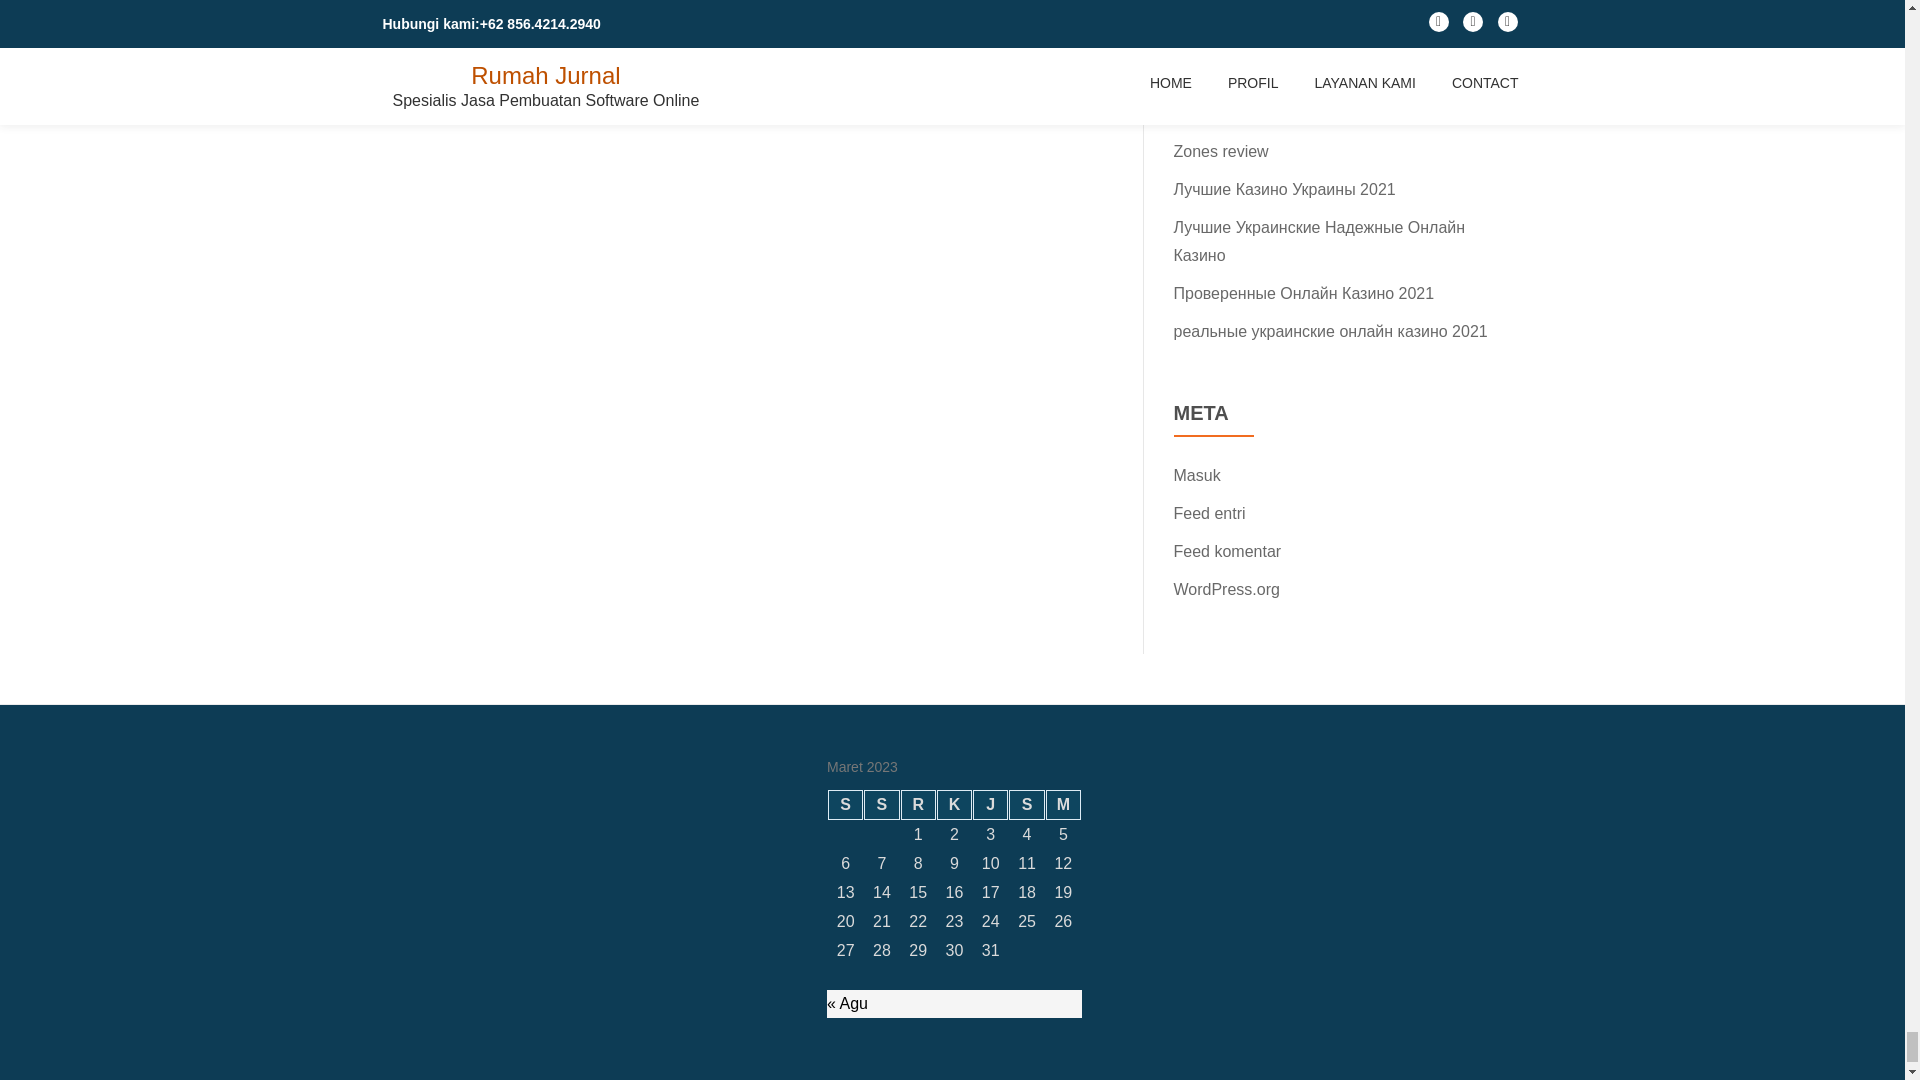  What do you see at coordinates (844, 804) in the screenshot?
I see `Senin` at bounding box center [844, 804].